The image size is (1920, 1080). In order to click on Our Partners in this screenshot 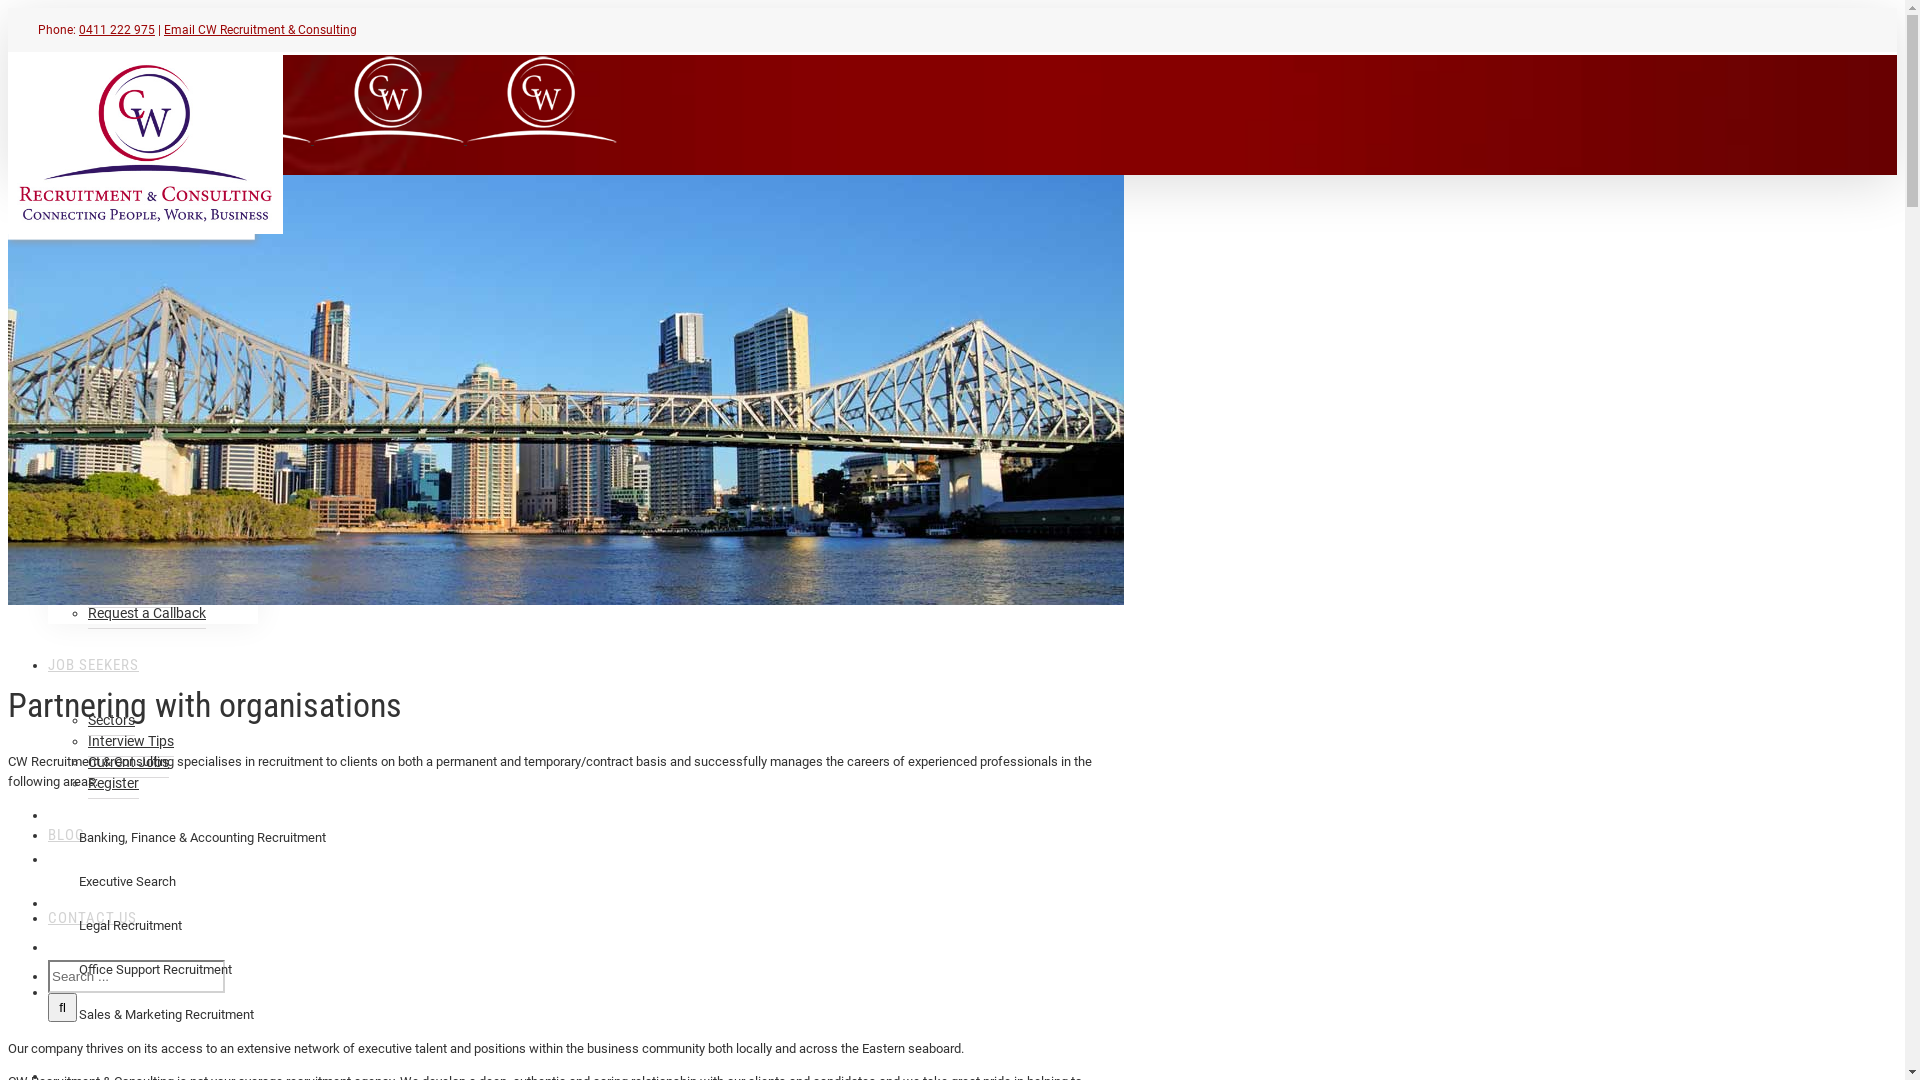, I will do `click(128, 380)`.